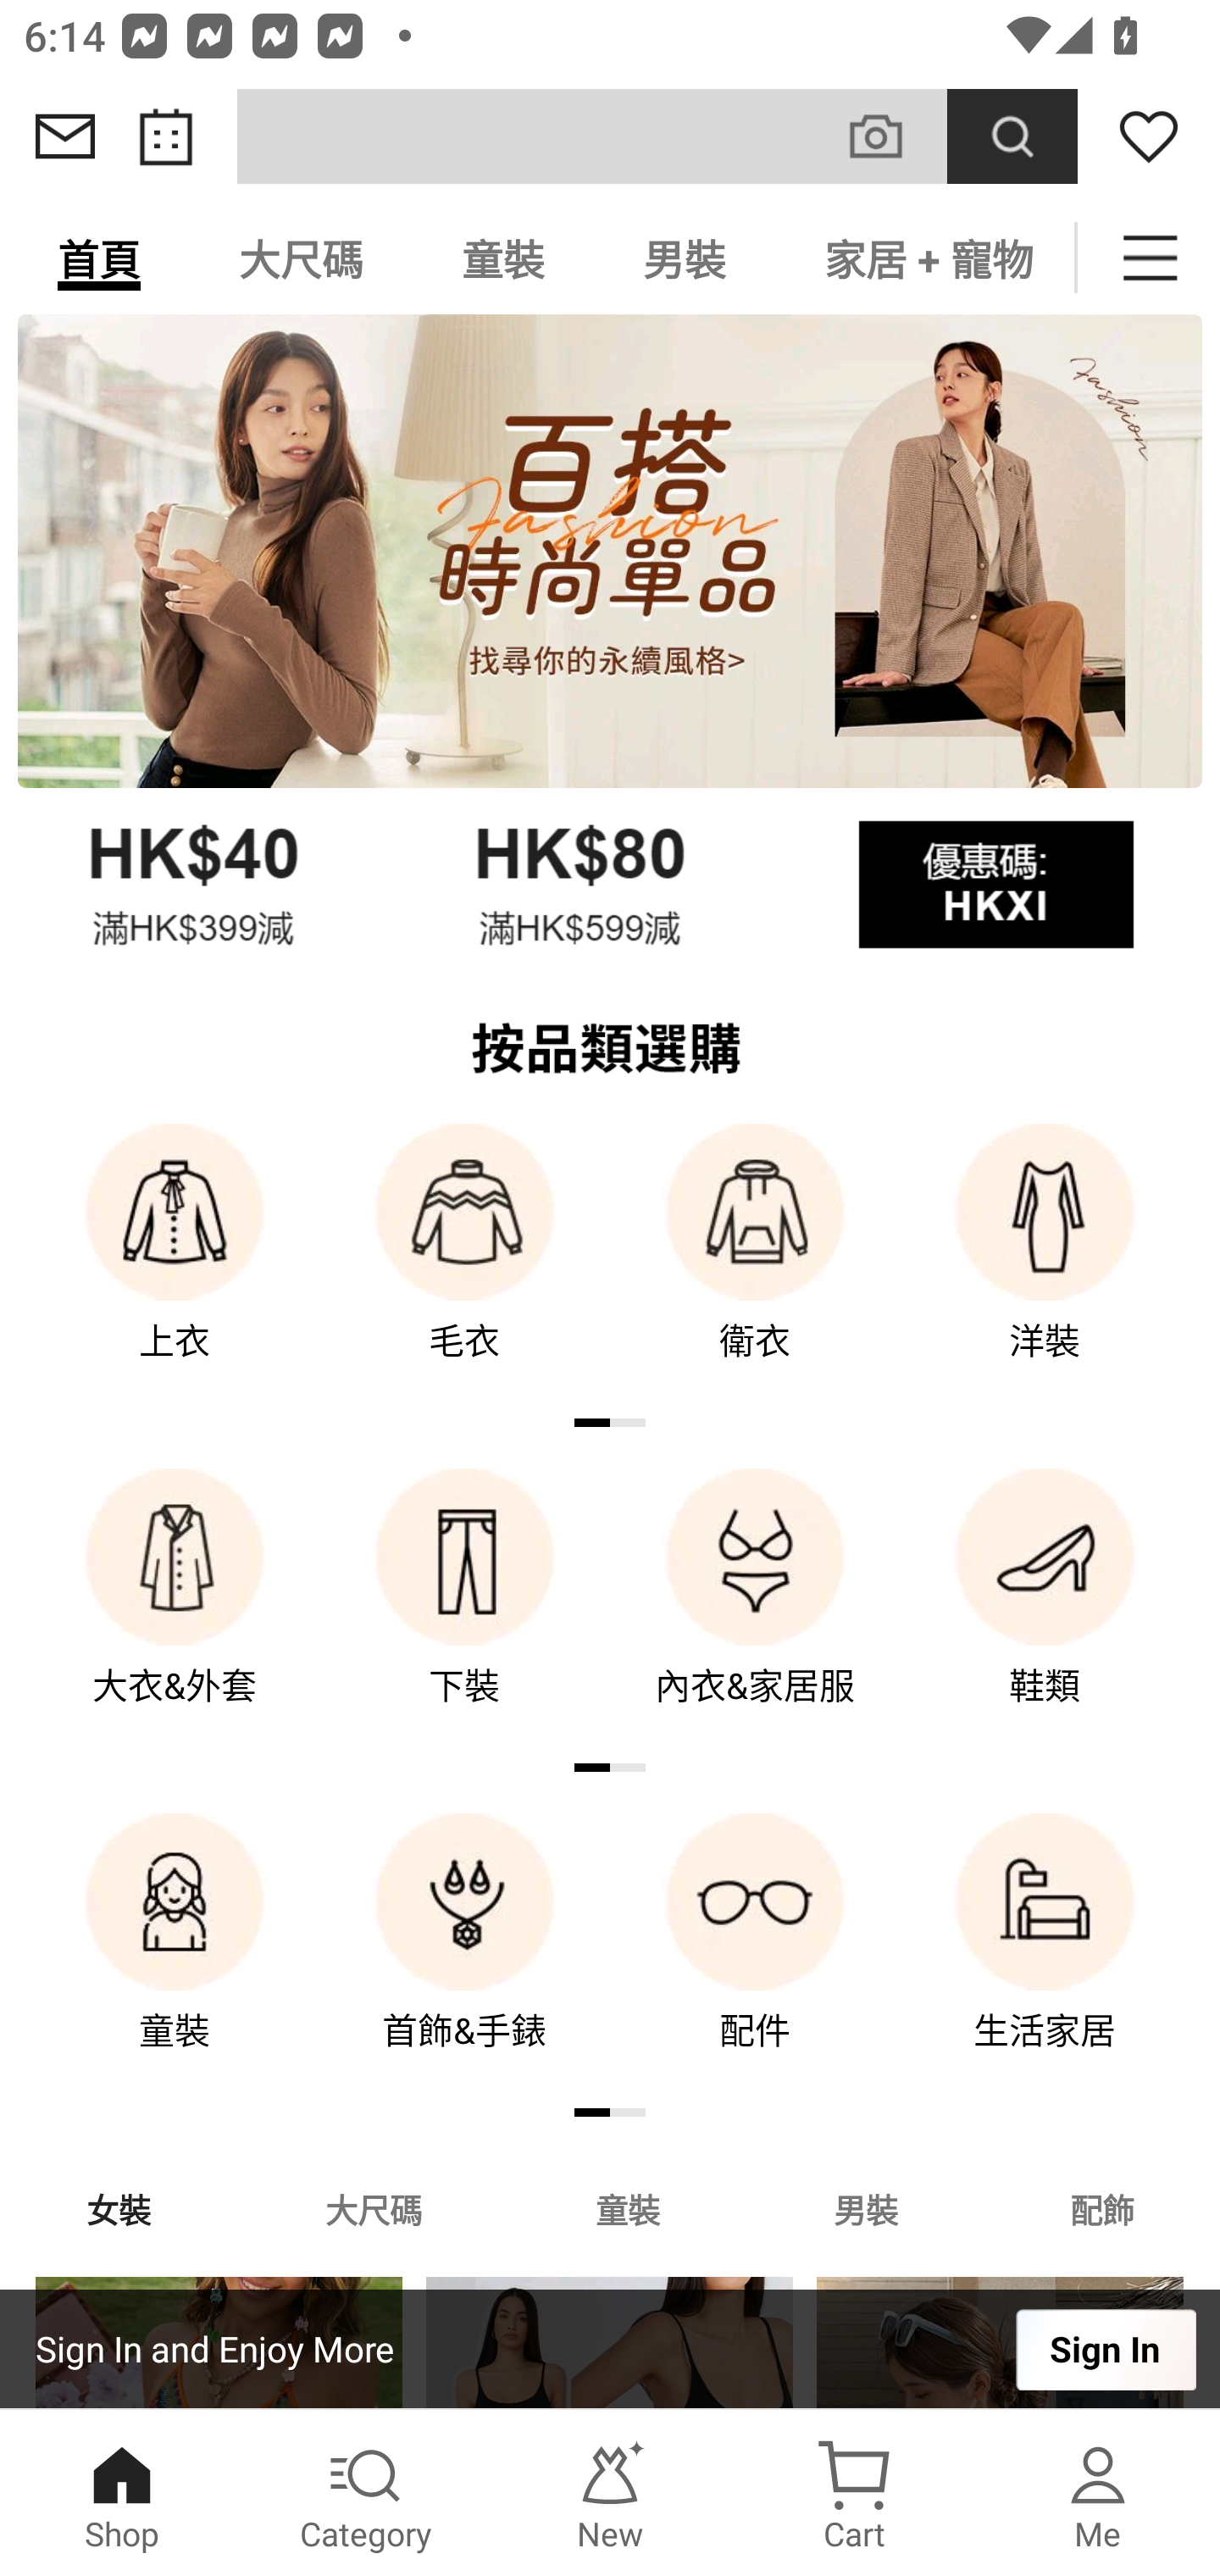 The image size is (1220, 2576). What do you see at coordinates (503, 258) in the screenshot?
I see `童裝` at bounding box center [503, 258].